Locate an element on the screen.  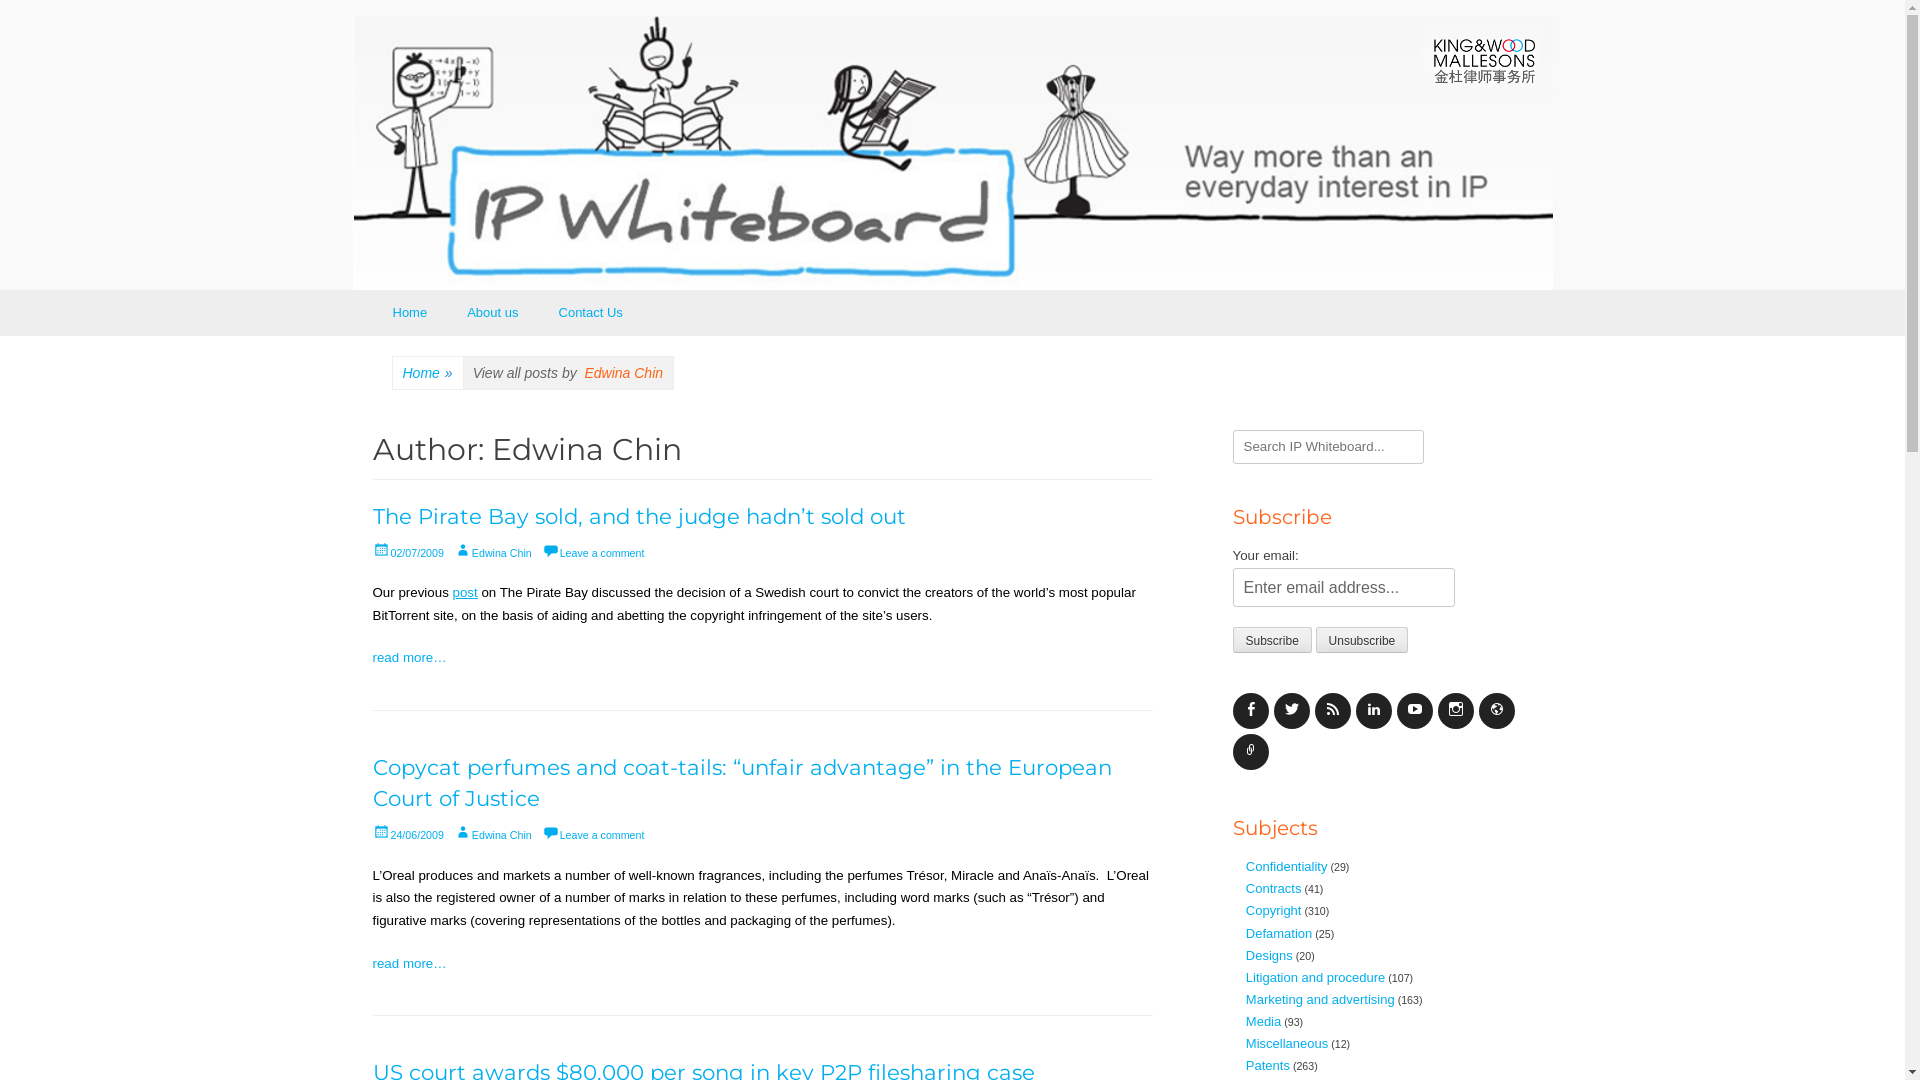
Link is located at coordinates (1250, 752).